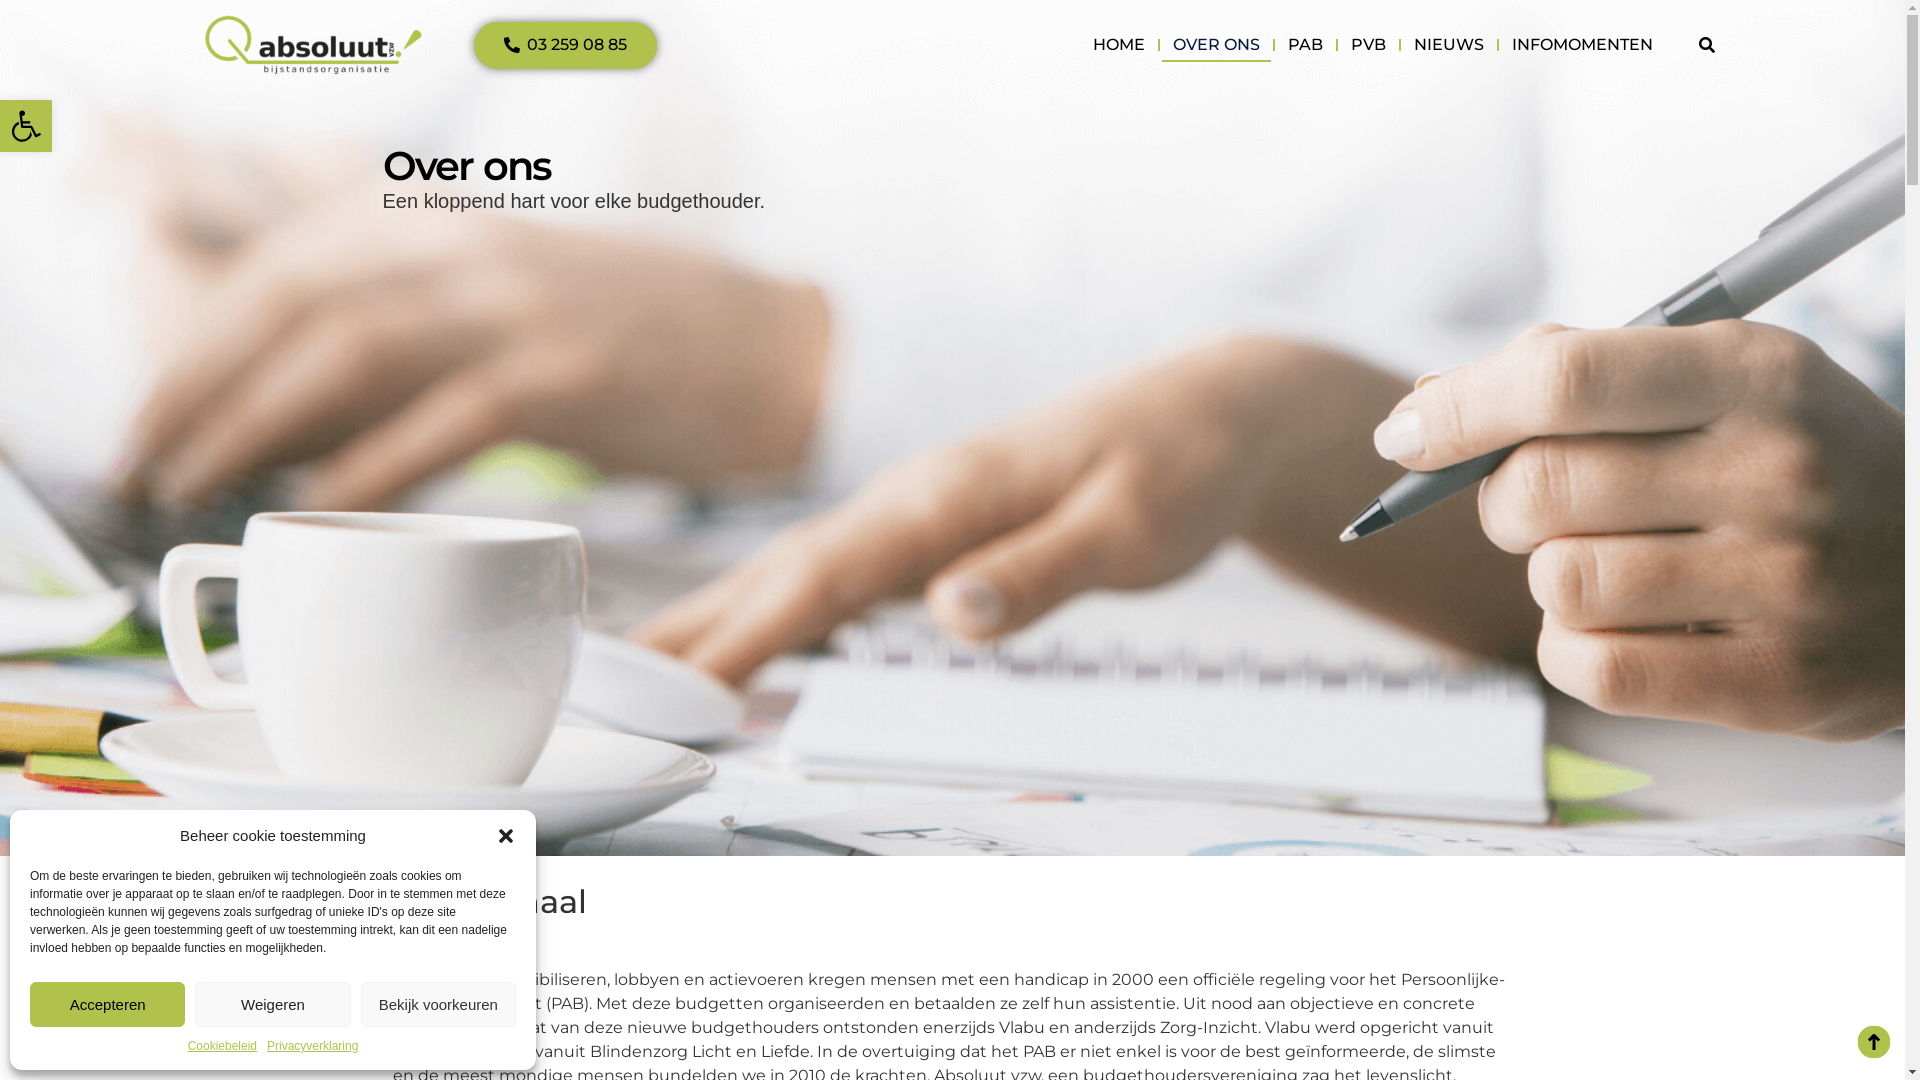  What do you see at coordinates (1449, 45) in the screenshot?
I see `NIEUWS` at bounding box center [1449, 45].